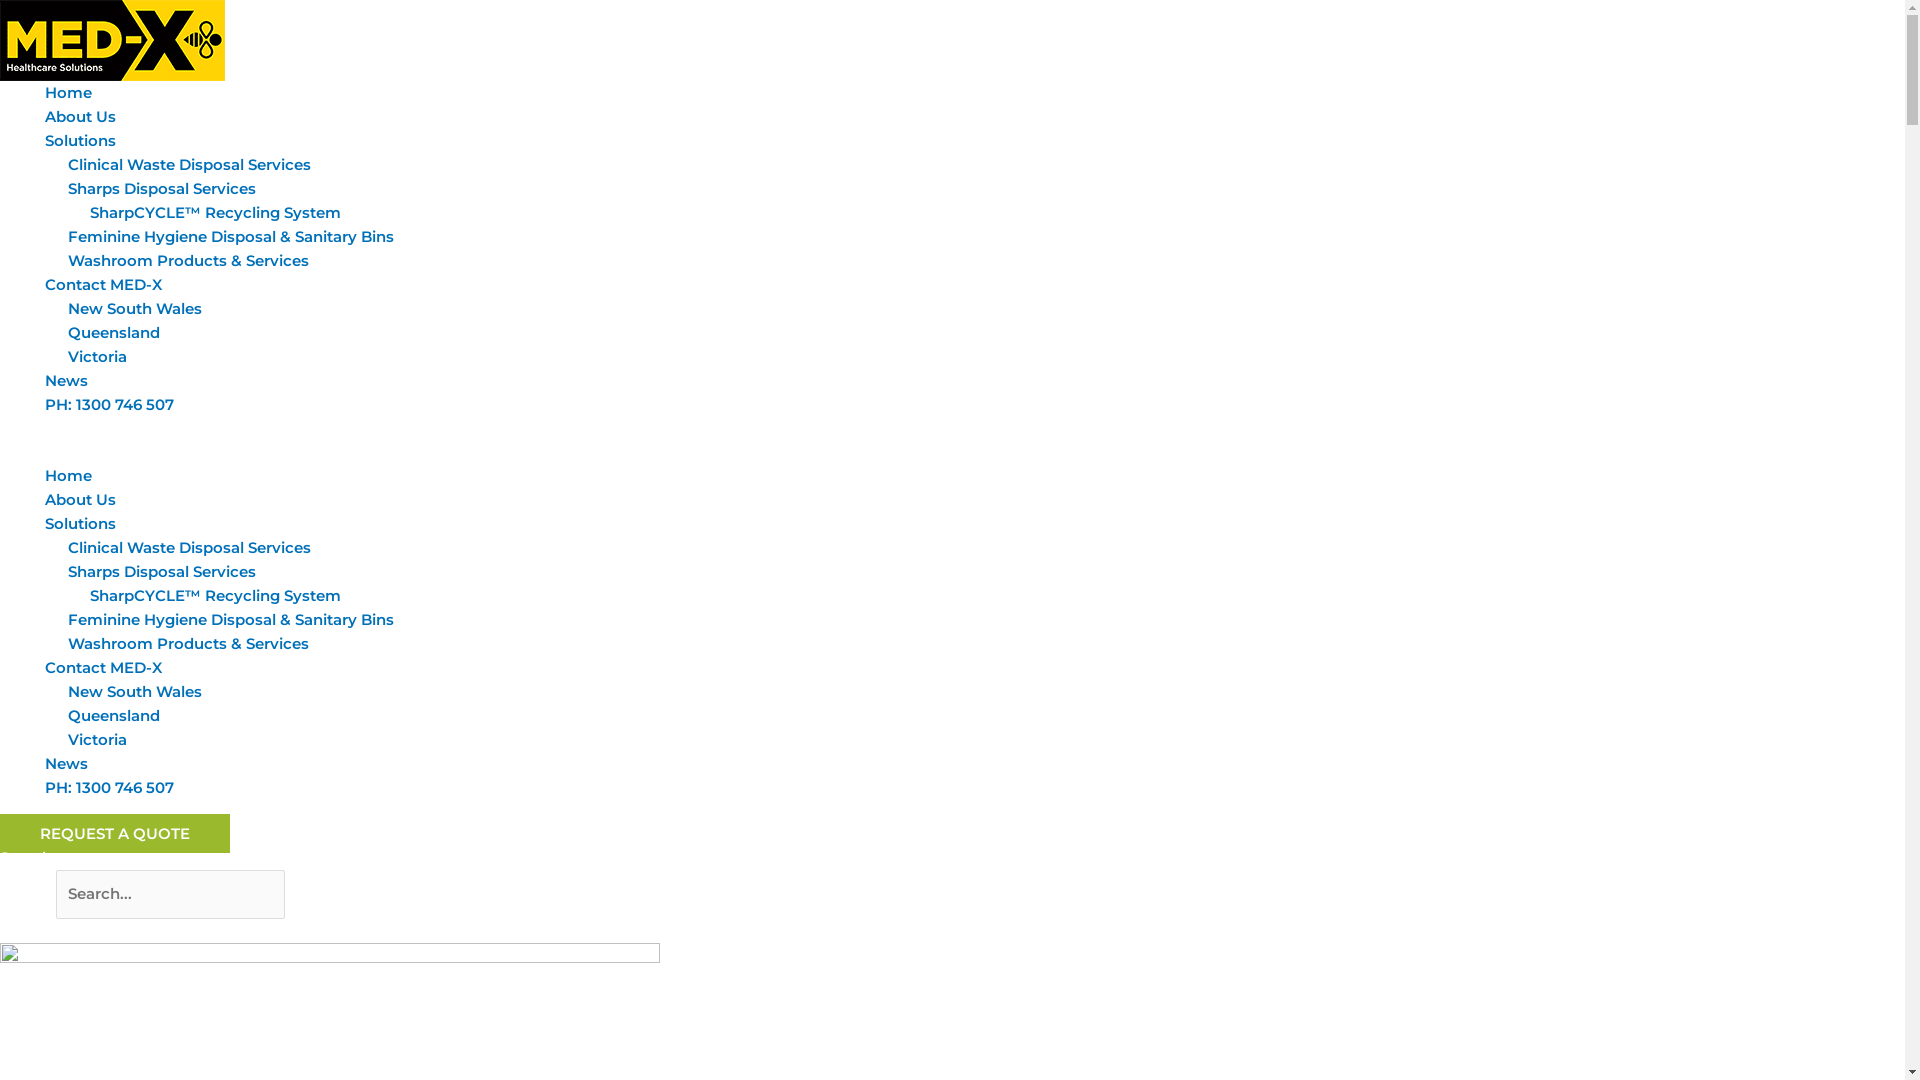 This screenshot has height=1080, width=1920. I want to click on About Us, so click(80, 116).